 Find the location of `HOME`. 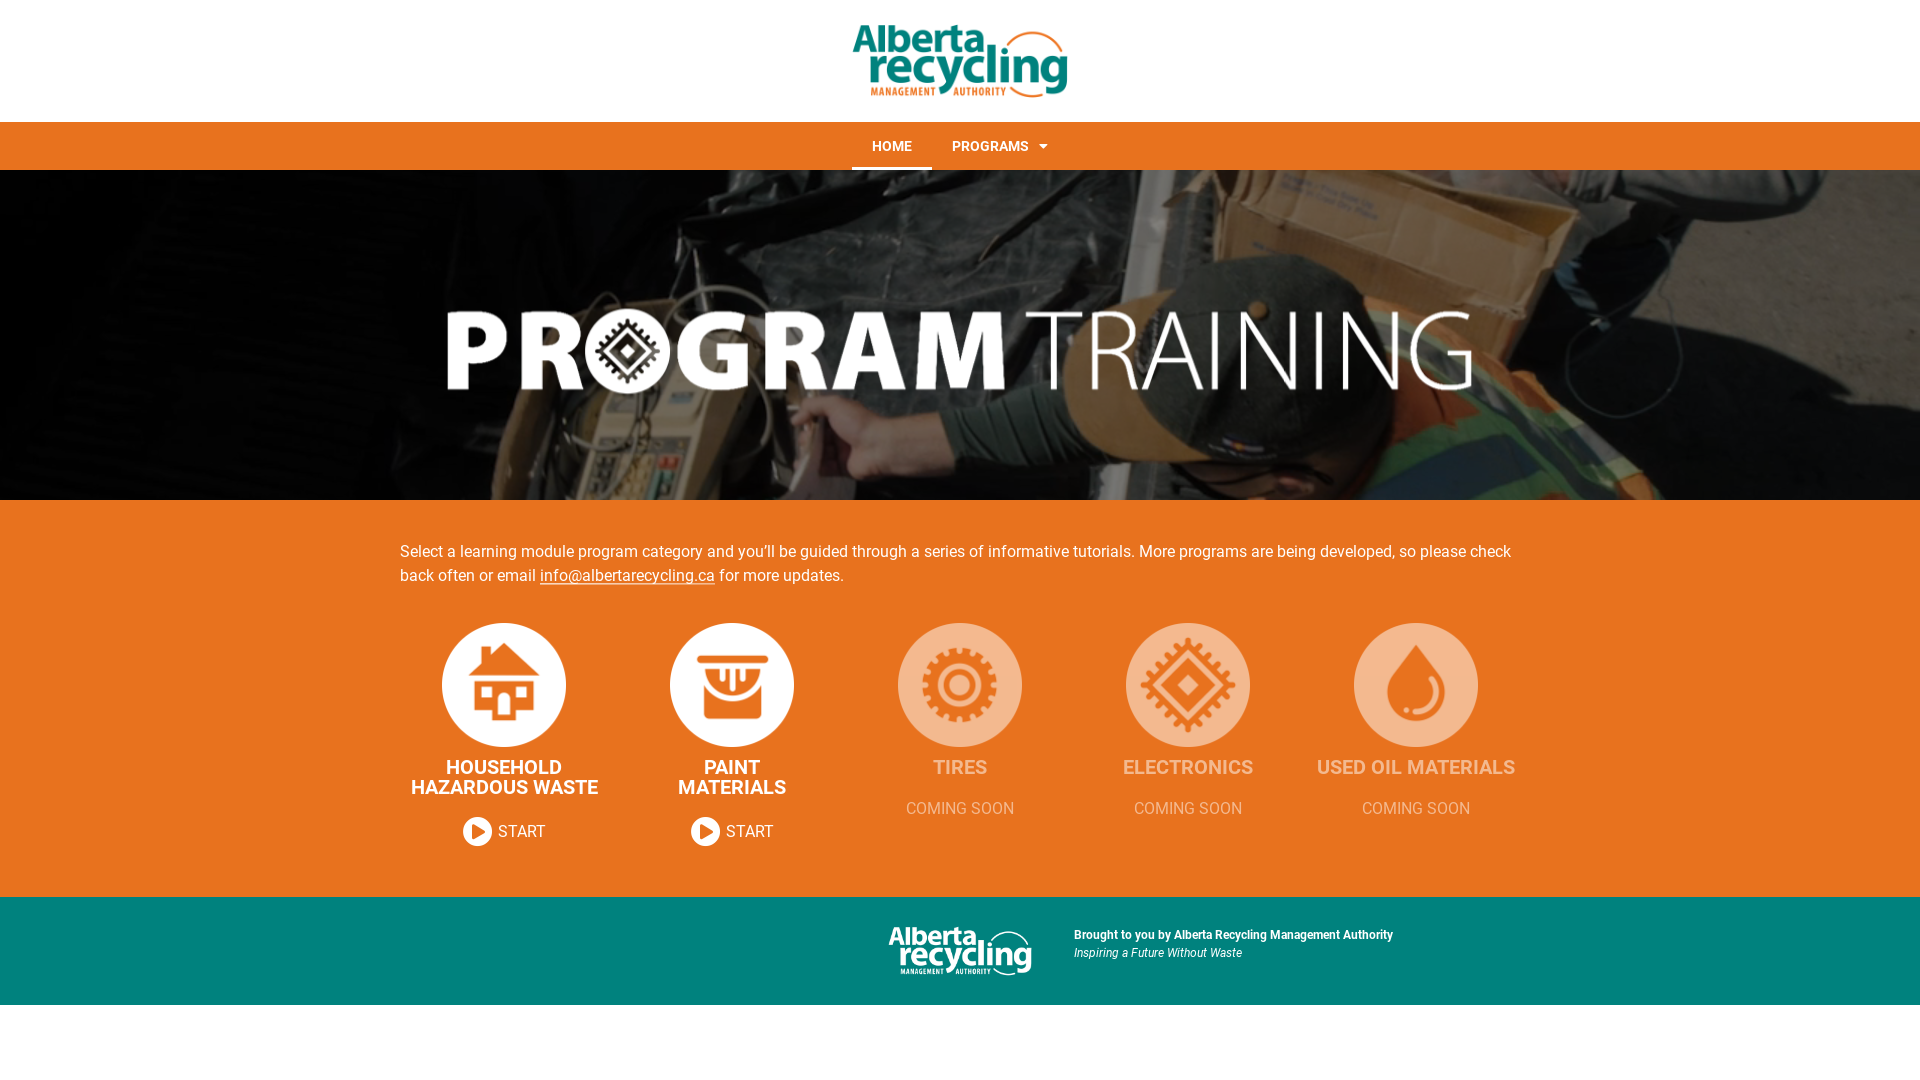

HOME is located at coordinates (892, 146).